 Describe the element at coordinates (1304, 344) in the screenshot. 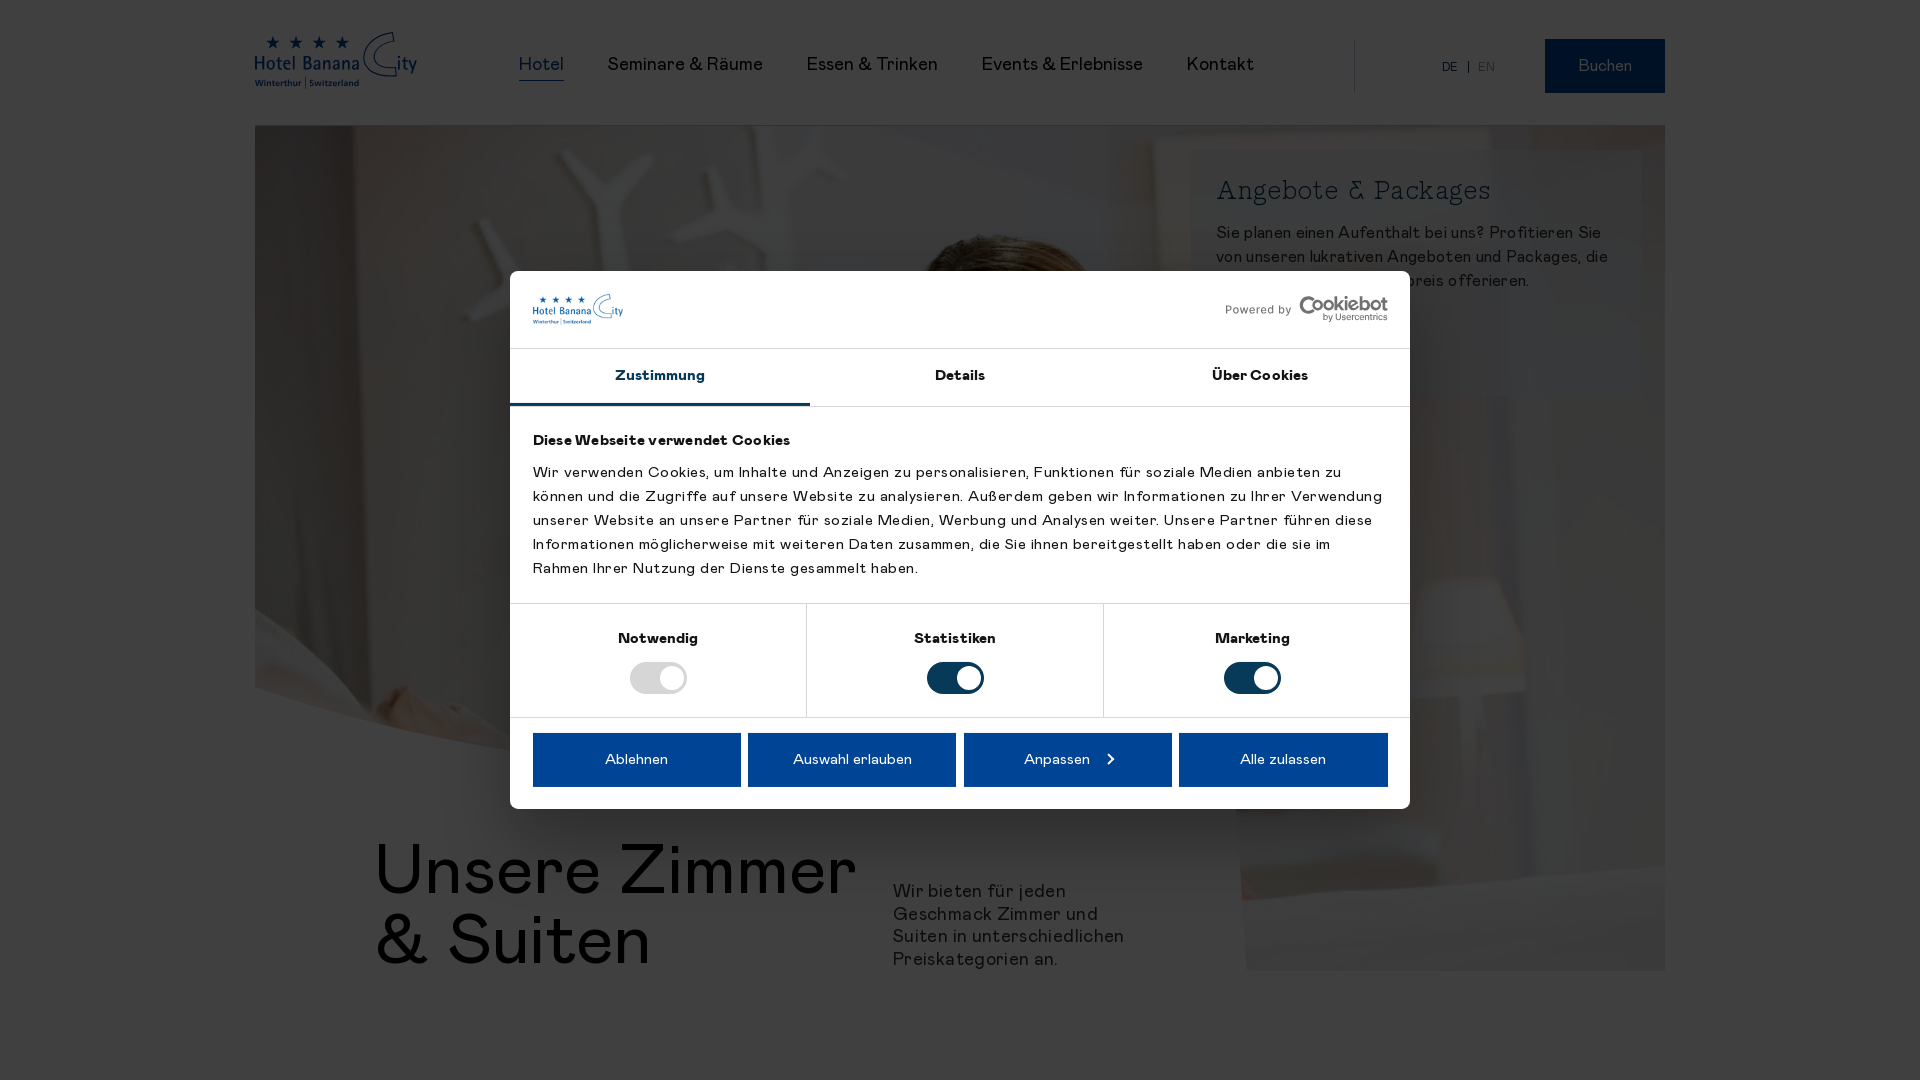

I see `Unser Angebot` at that location.